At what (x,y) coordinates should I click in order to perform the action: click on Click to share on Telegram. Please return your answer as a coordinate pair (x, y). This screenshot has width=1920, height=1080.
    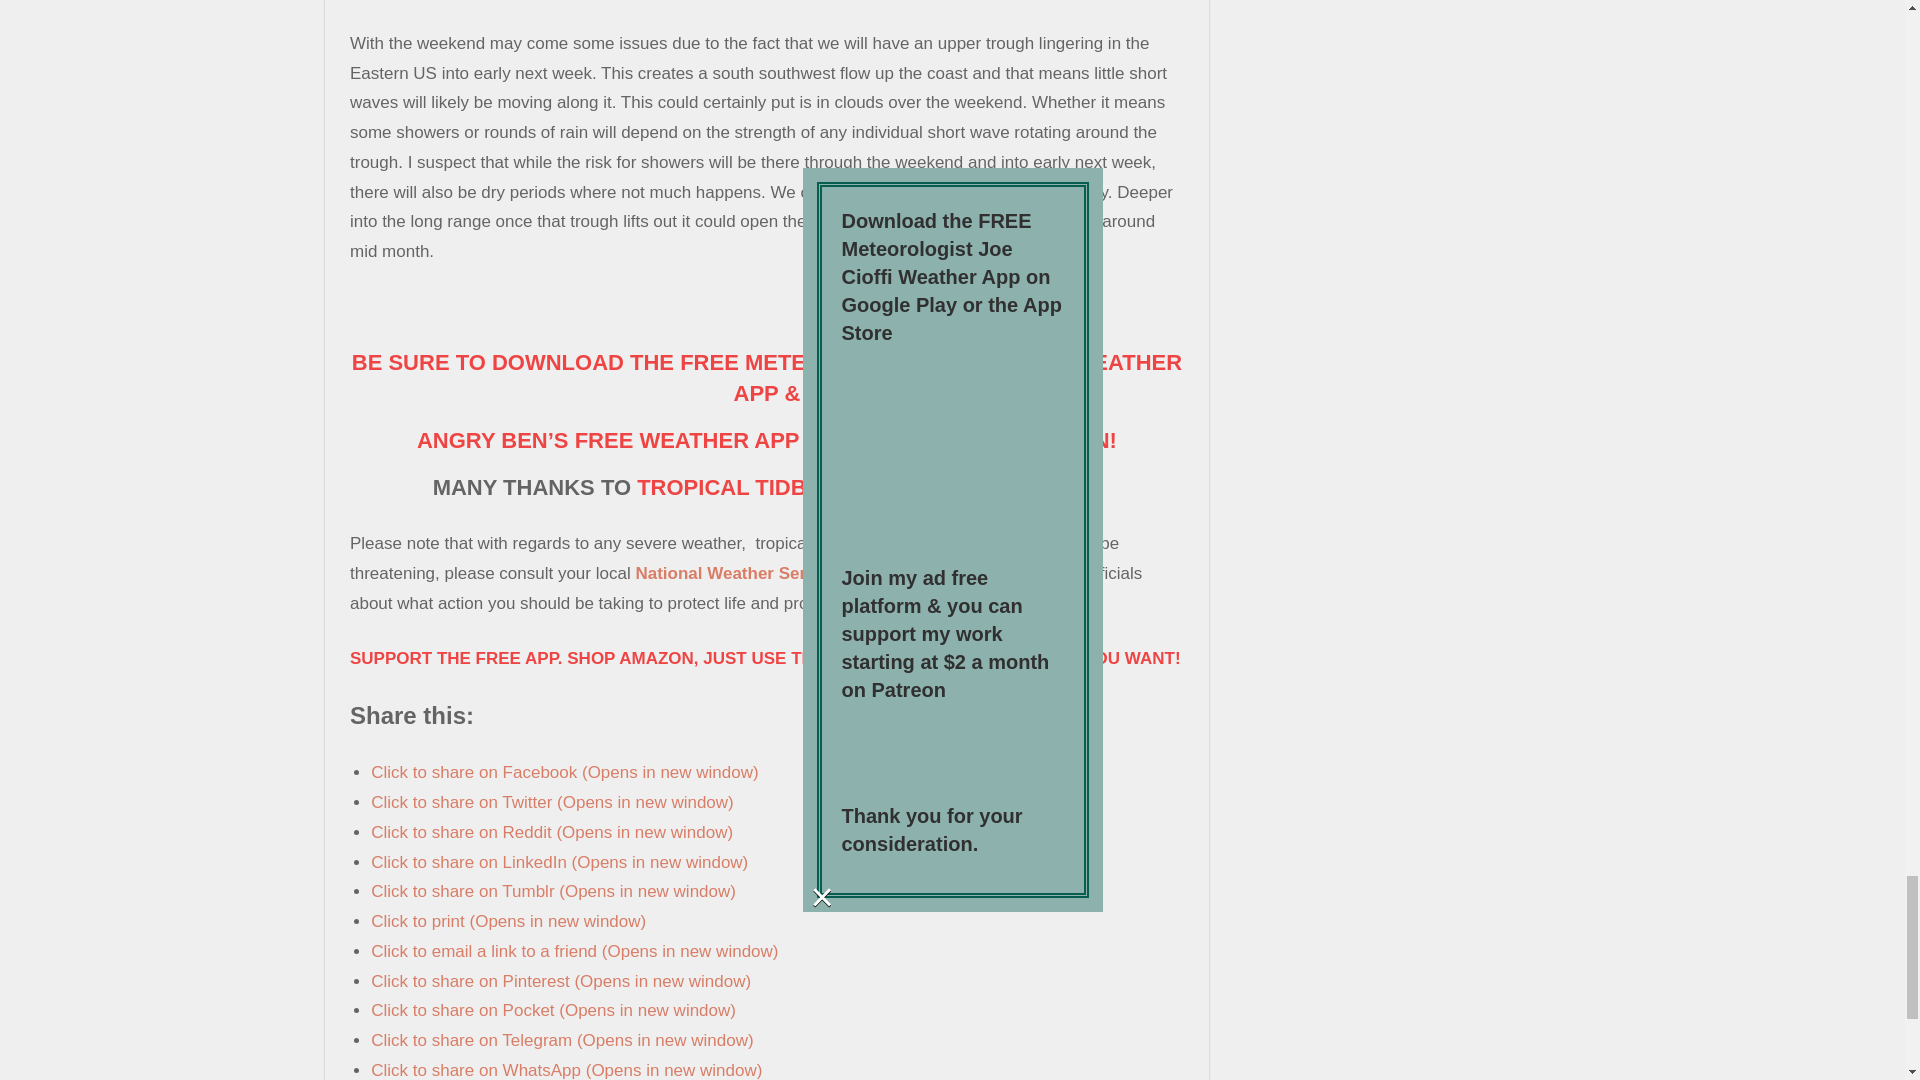
    Looking at the image, I should click on (561, 1040).